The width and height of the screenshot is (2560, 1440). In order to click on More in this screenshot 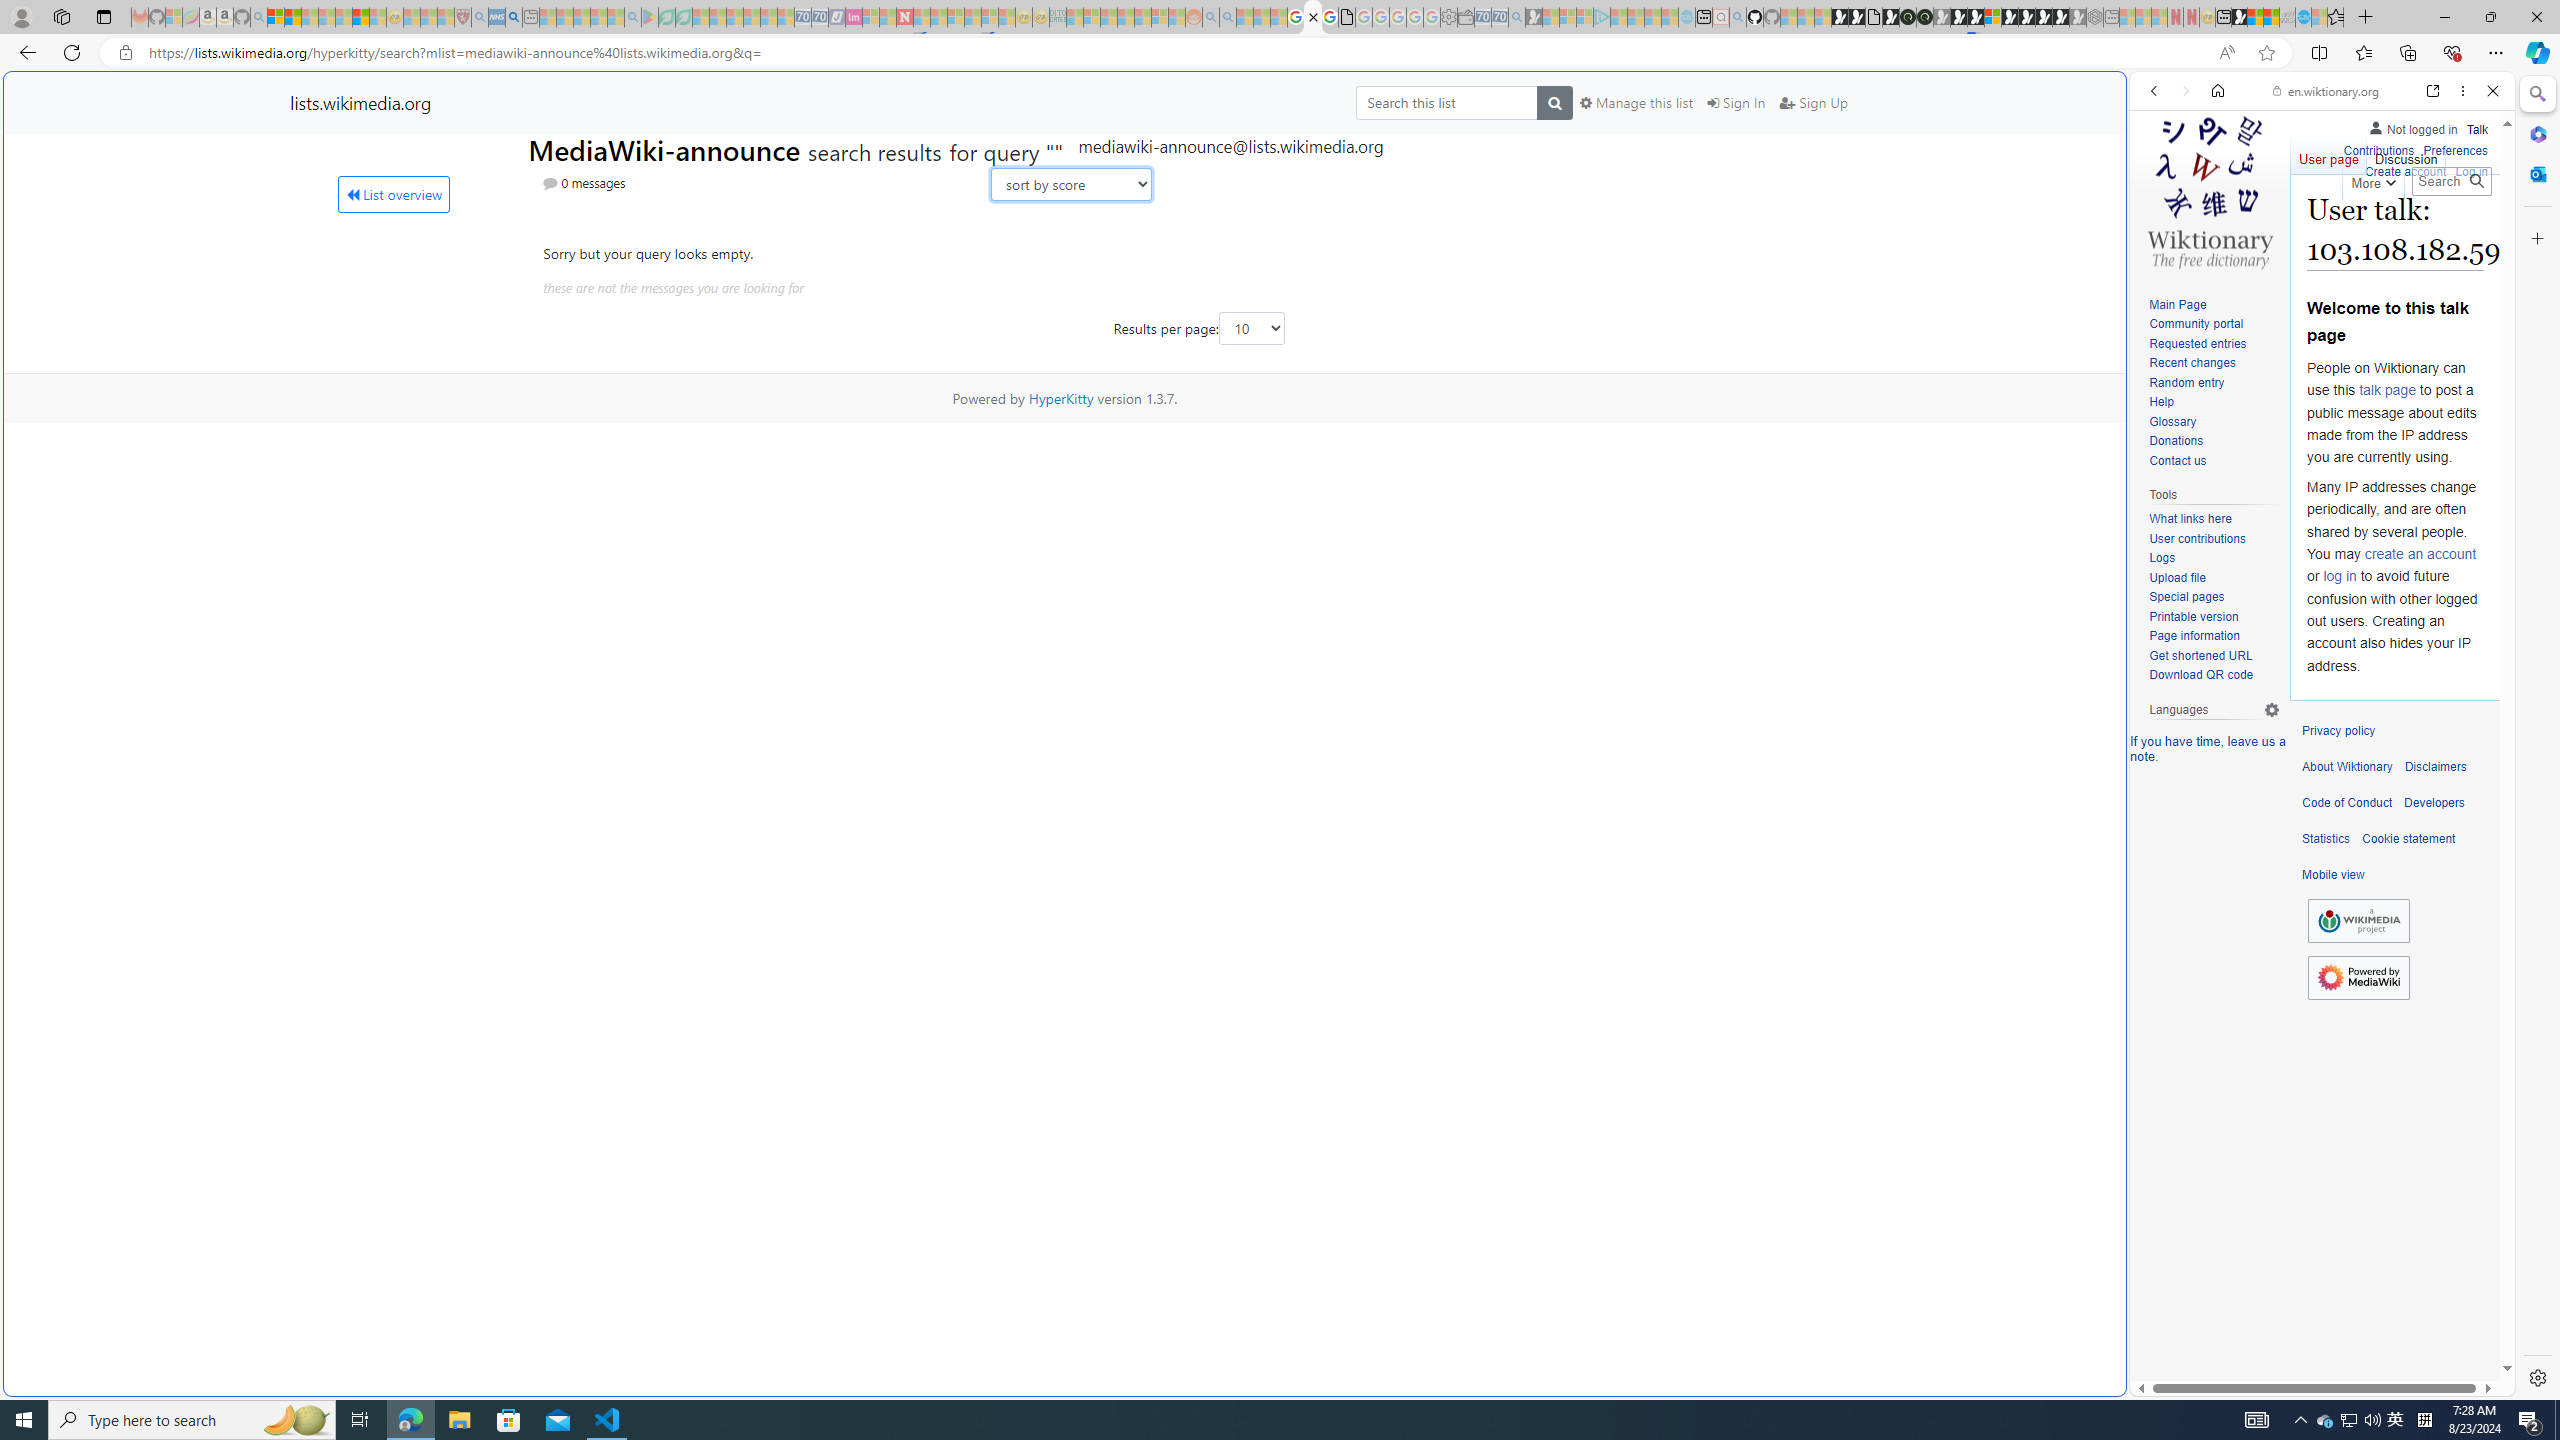, I will do `click(2372, 179)`.